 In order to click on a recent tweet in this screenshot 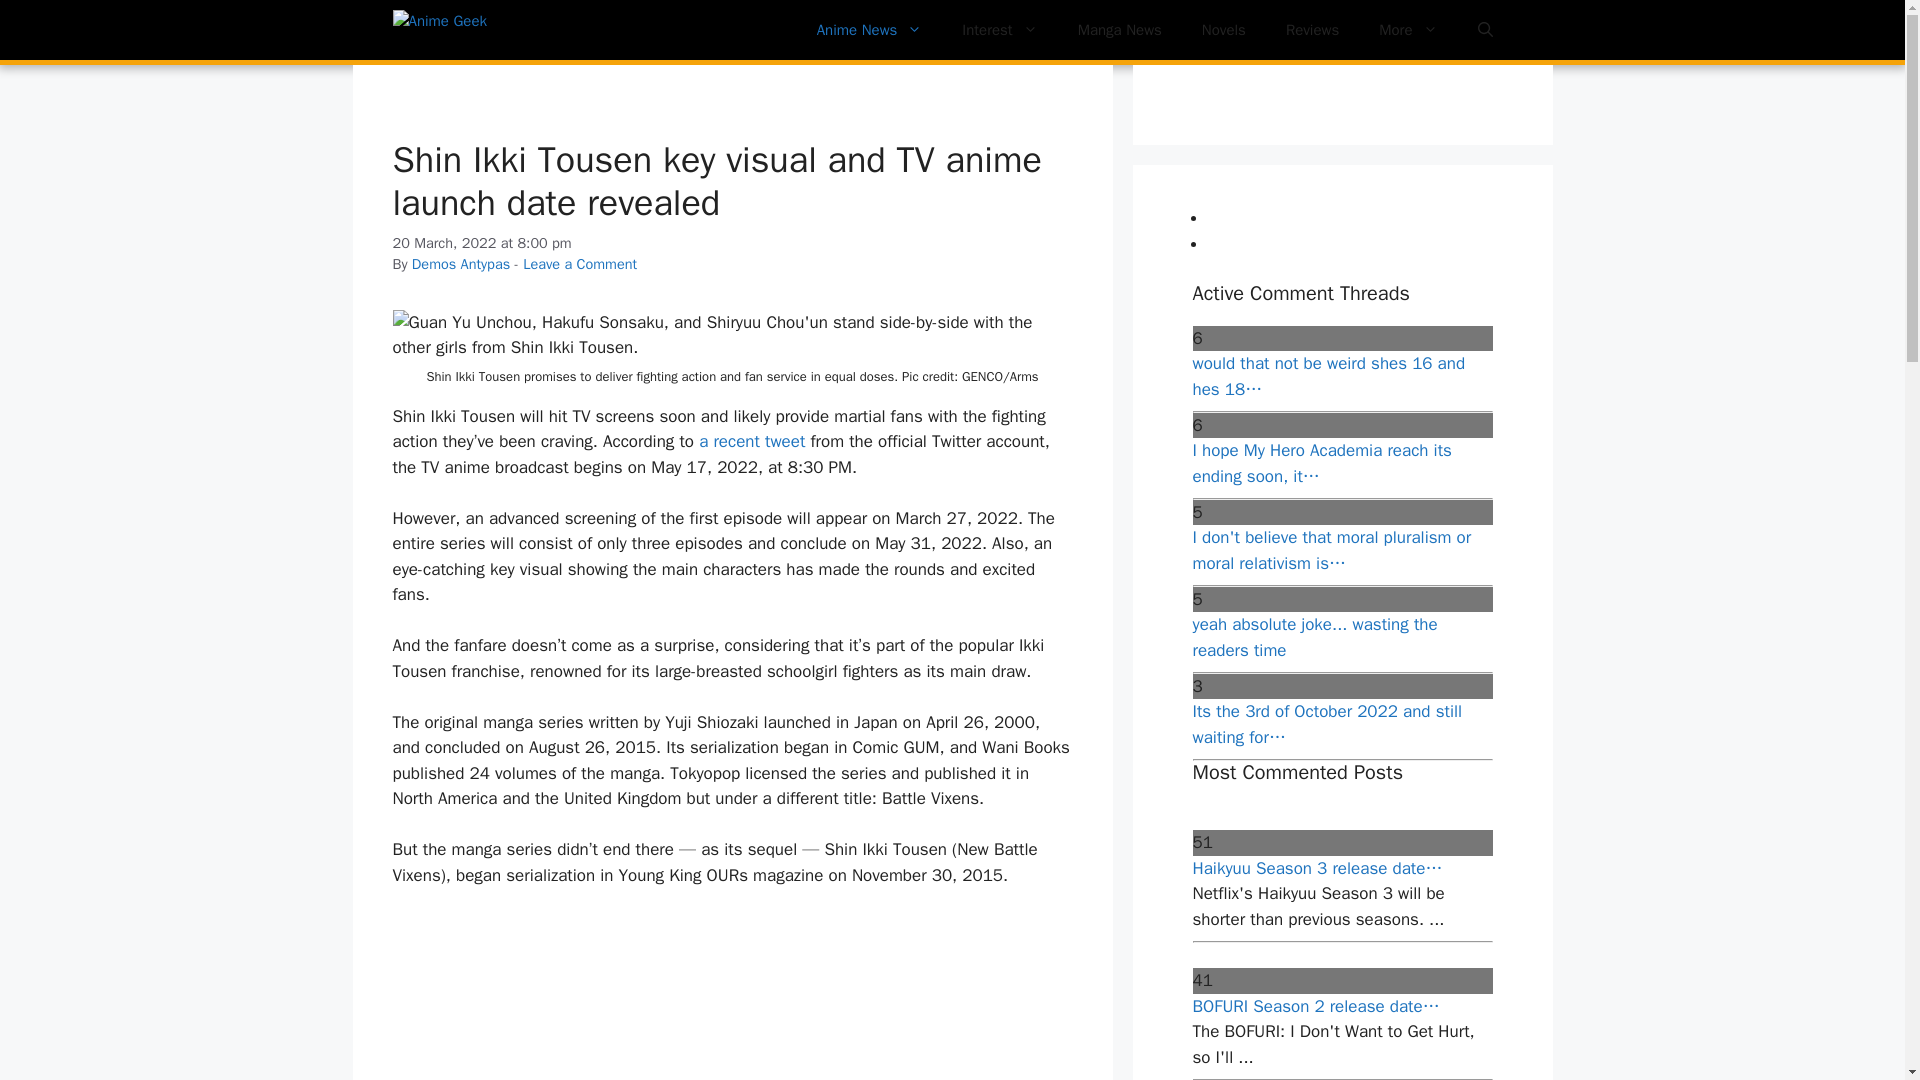, I will do `click(751, 441)`.